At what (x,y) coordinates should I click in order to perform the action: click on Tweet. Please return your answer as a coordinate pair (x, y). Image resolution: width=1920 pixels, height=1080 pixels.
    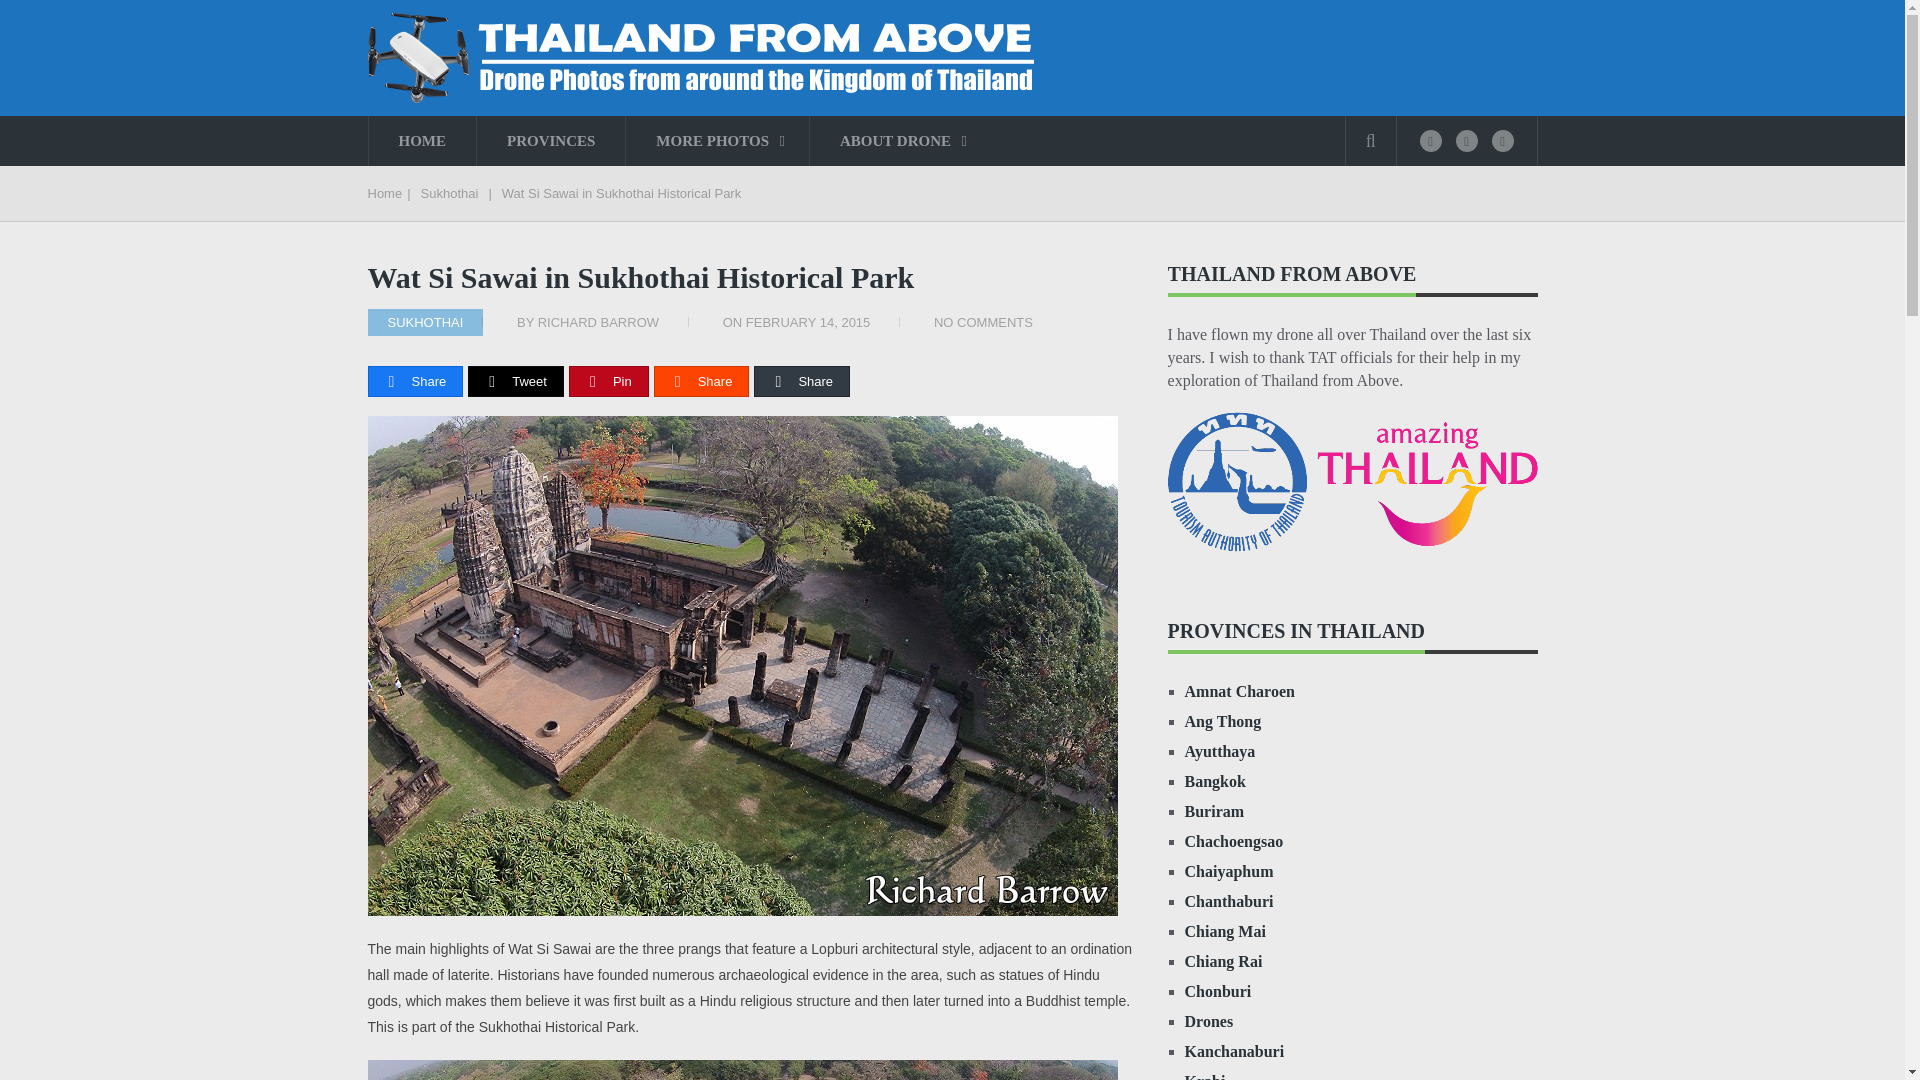
    Looking at the image, I should click on (515, 382).